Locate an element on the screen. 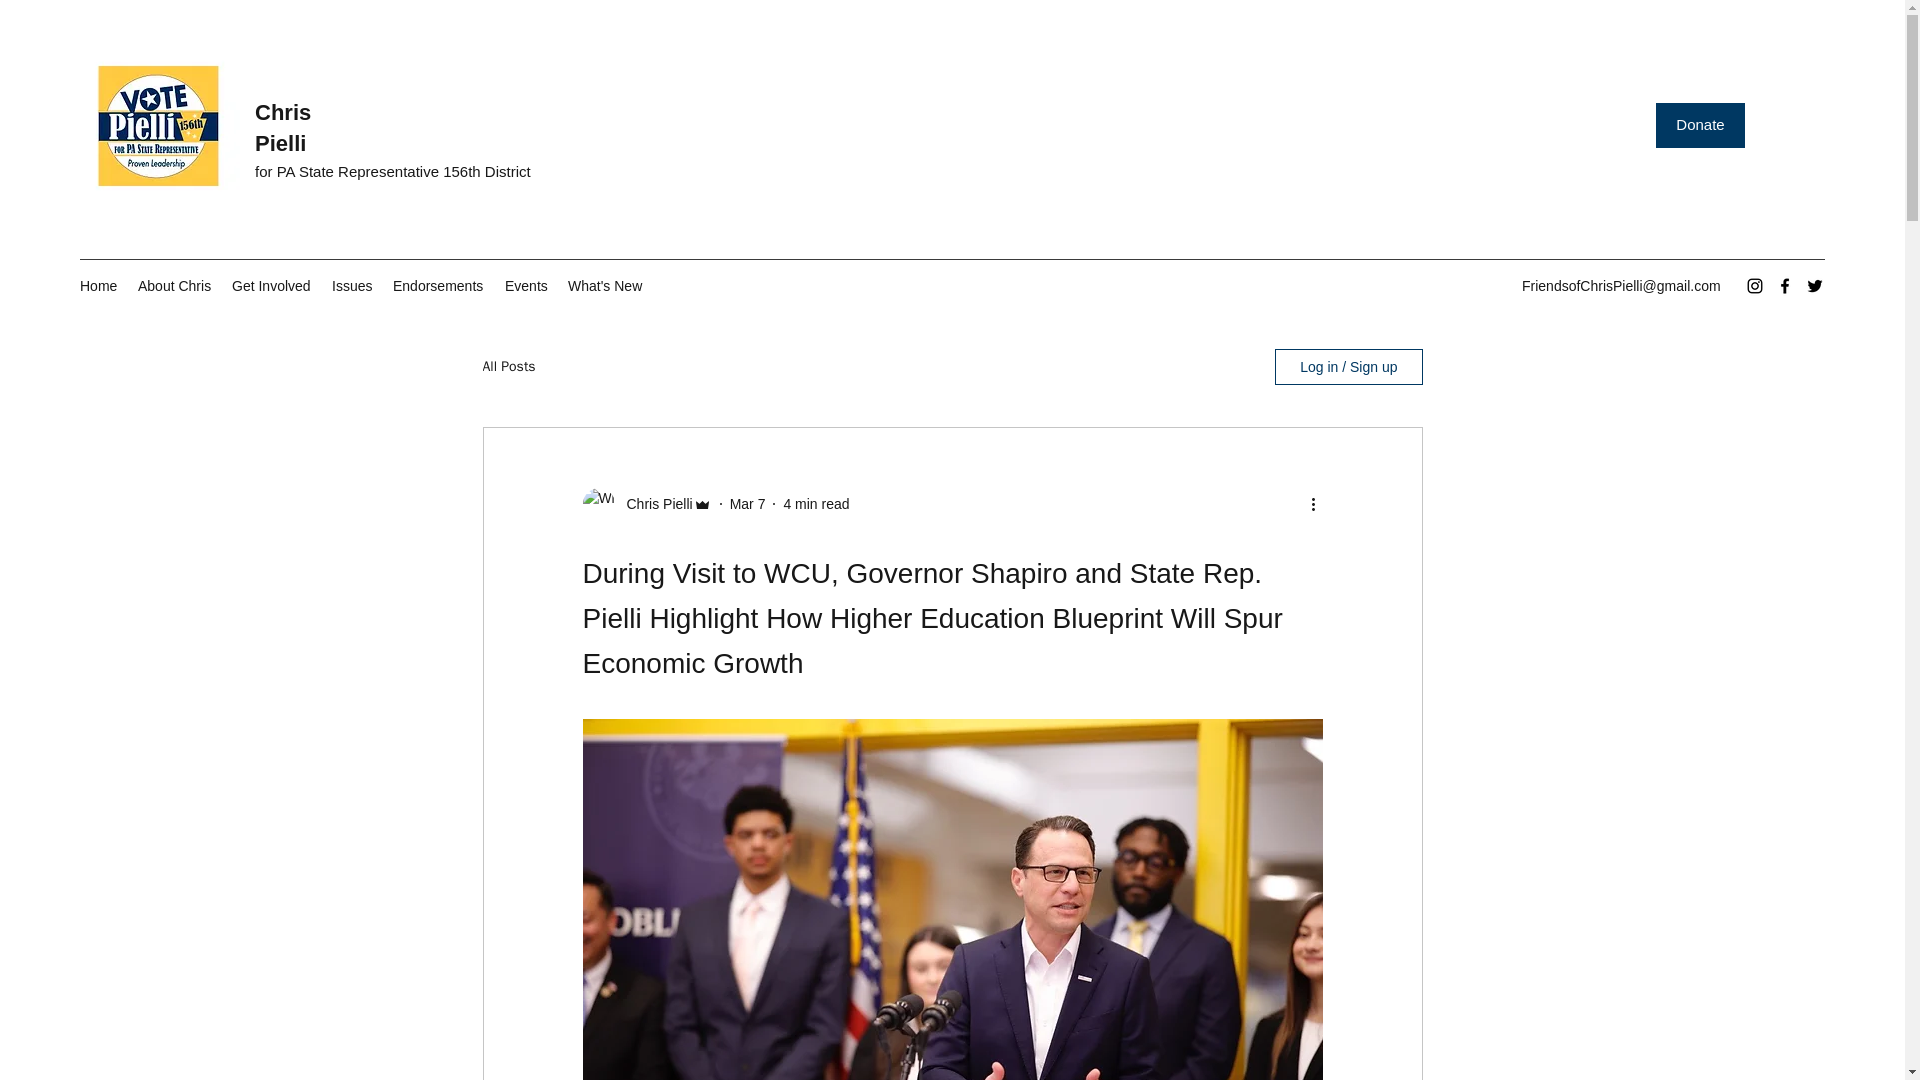 The image size is (1920, 1080). 4 min read is located at coordinates (816, 503).